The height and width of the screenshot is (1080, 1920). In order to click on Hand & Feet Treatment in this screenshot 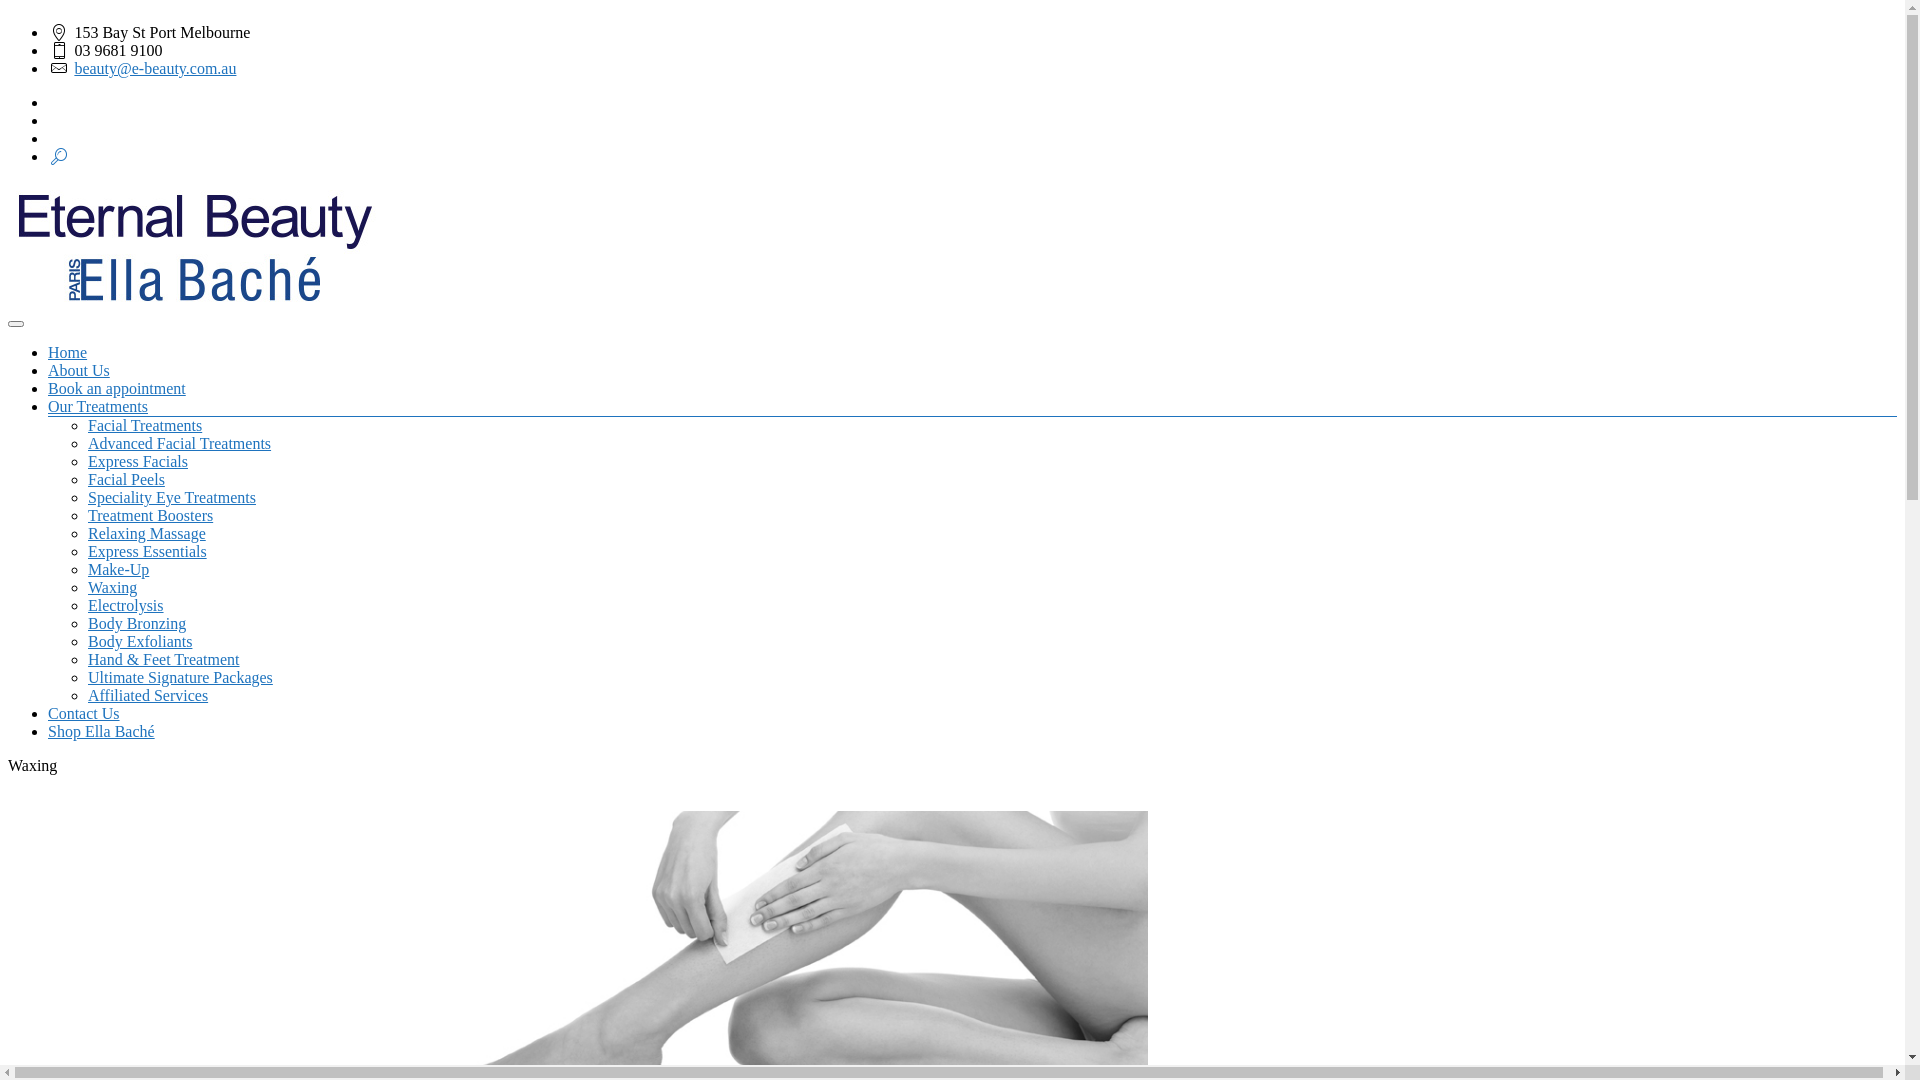, I will do `click(164, 660)`.